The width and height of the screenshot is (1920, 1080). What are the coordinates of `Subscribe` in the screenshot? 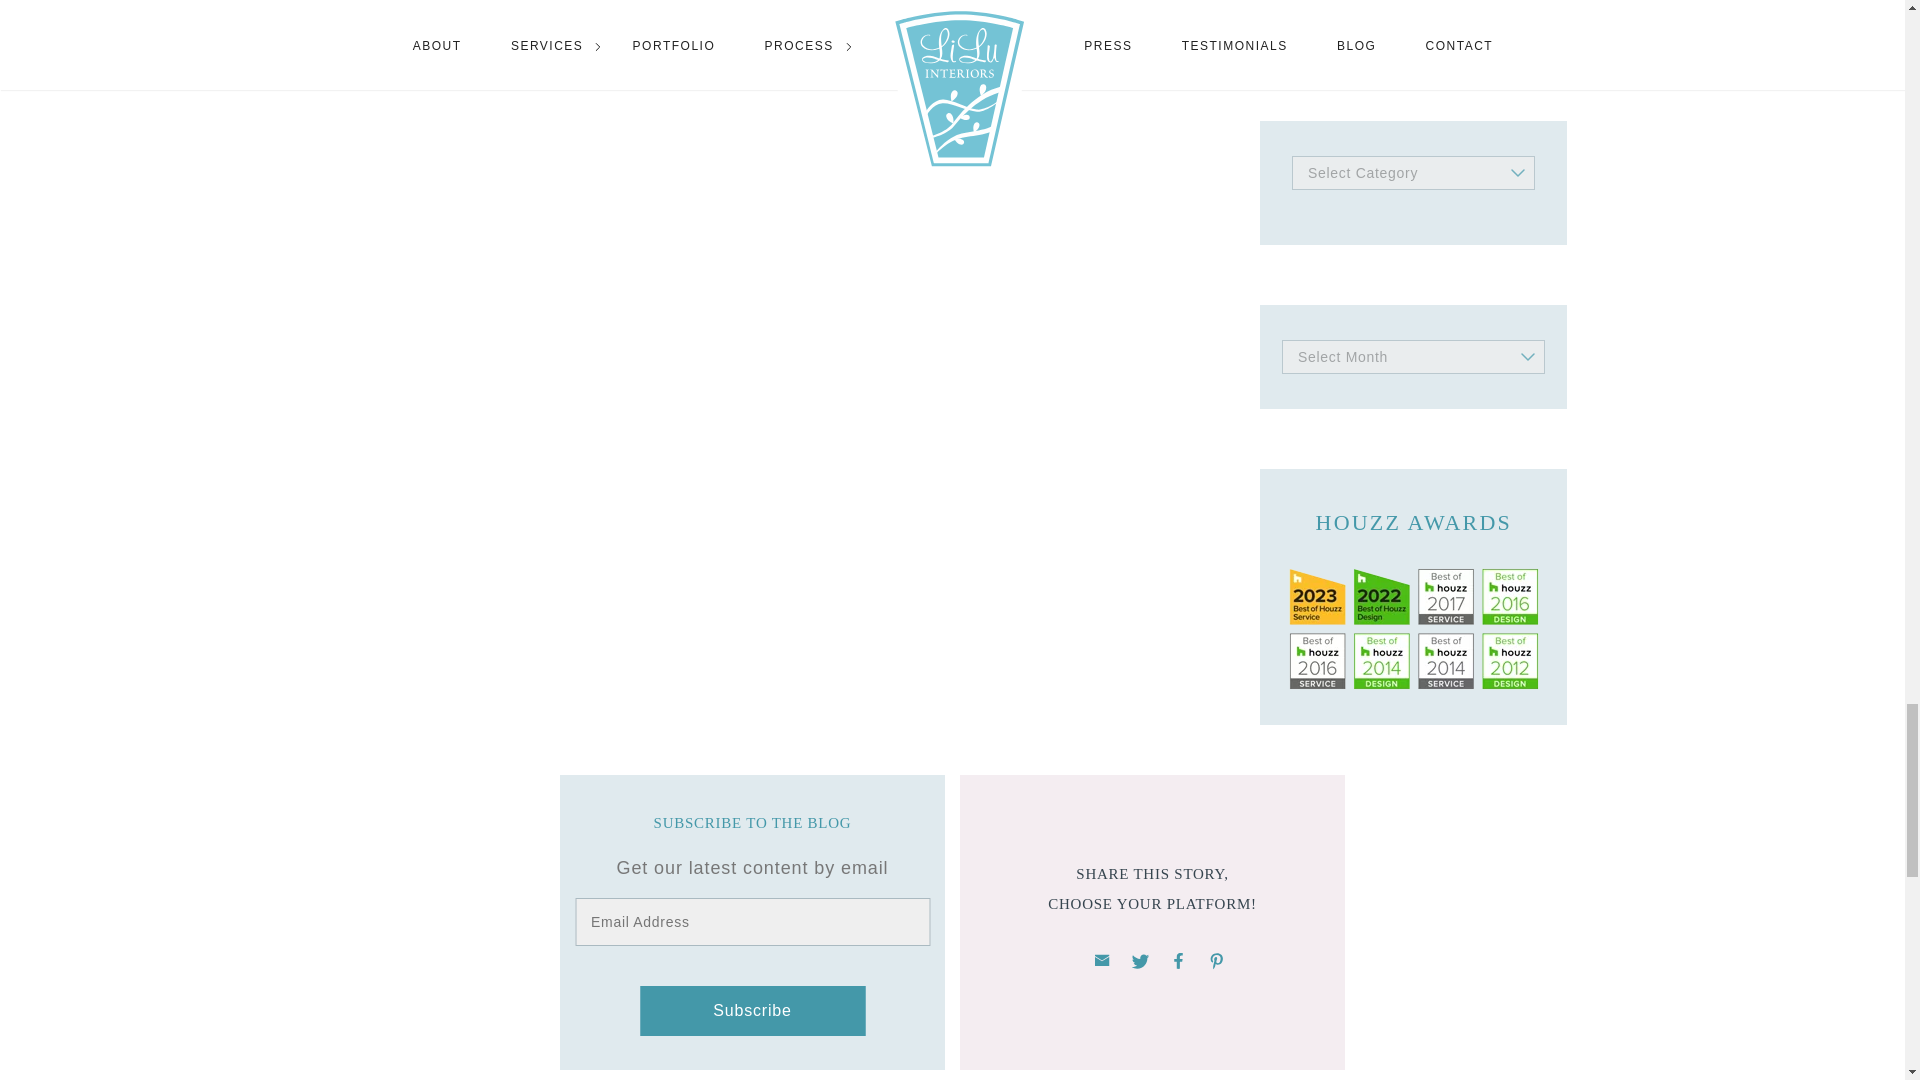 It's located at (752, 1010).